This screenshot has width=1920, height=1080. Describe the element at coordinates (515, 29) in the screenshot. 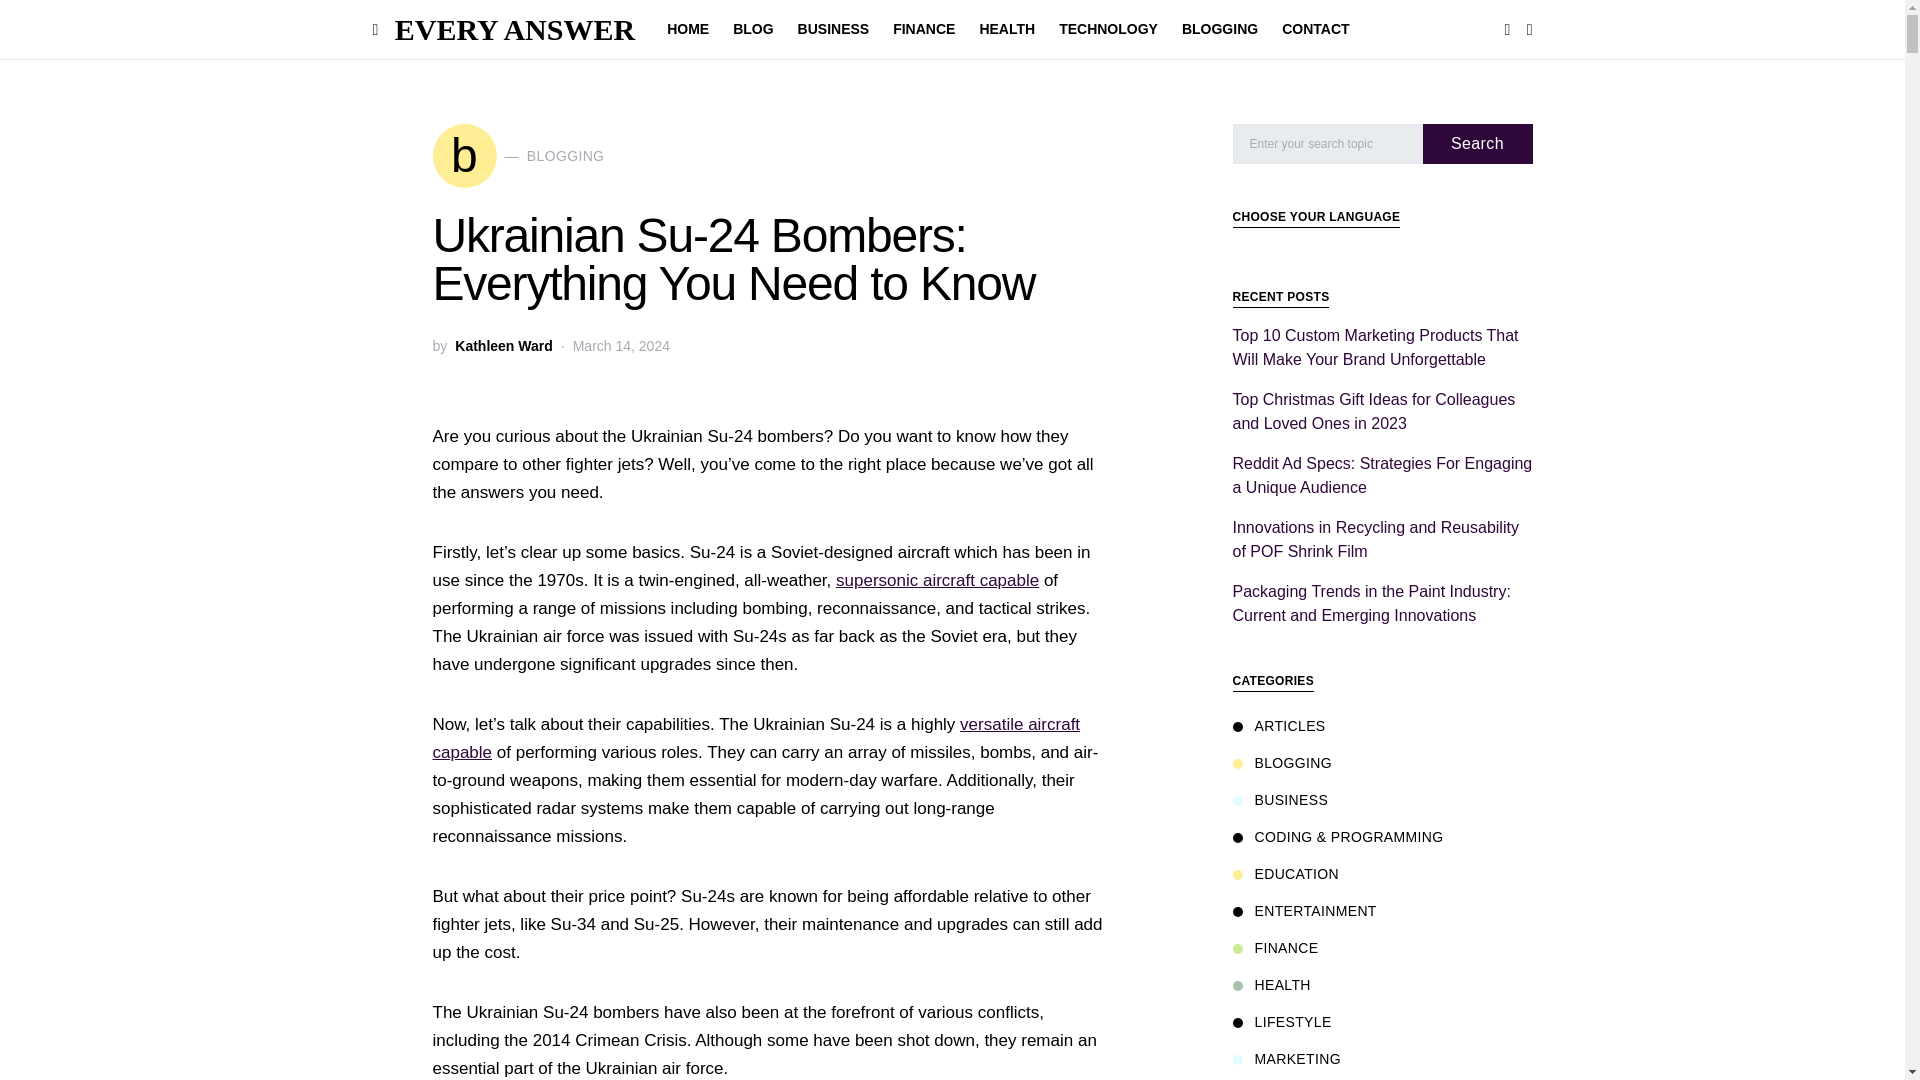

I see `EVERY ANSWER` at that location.